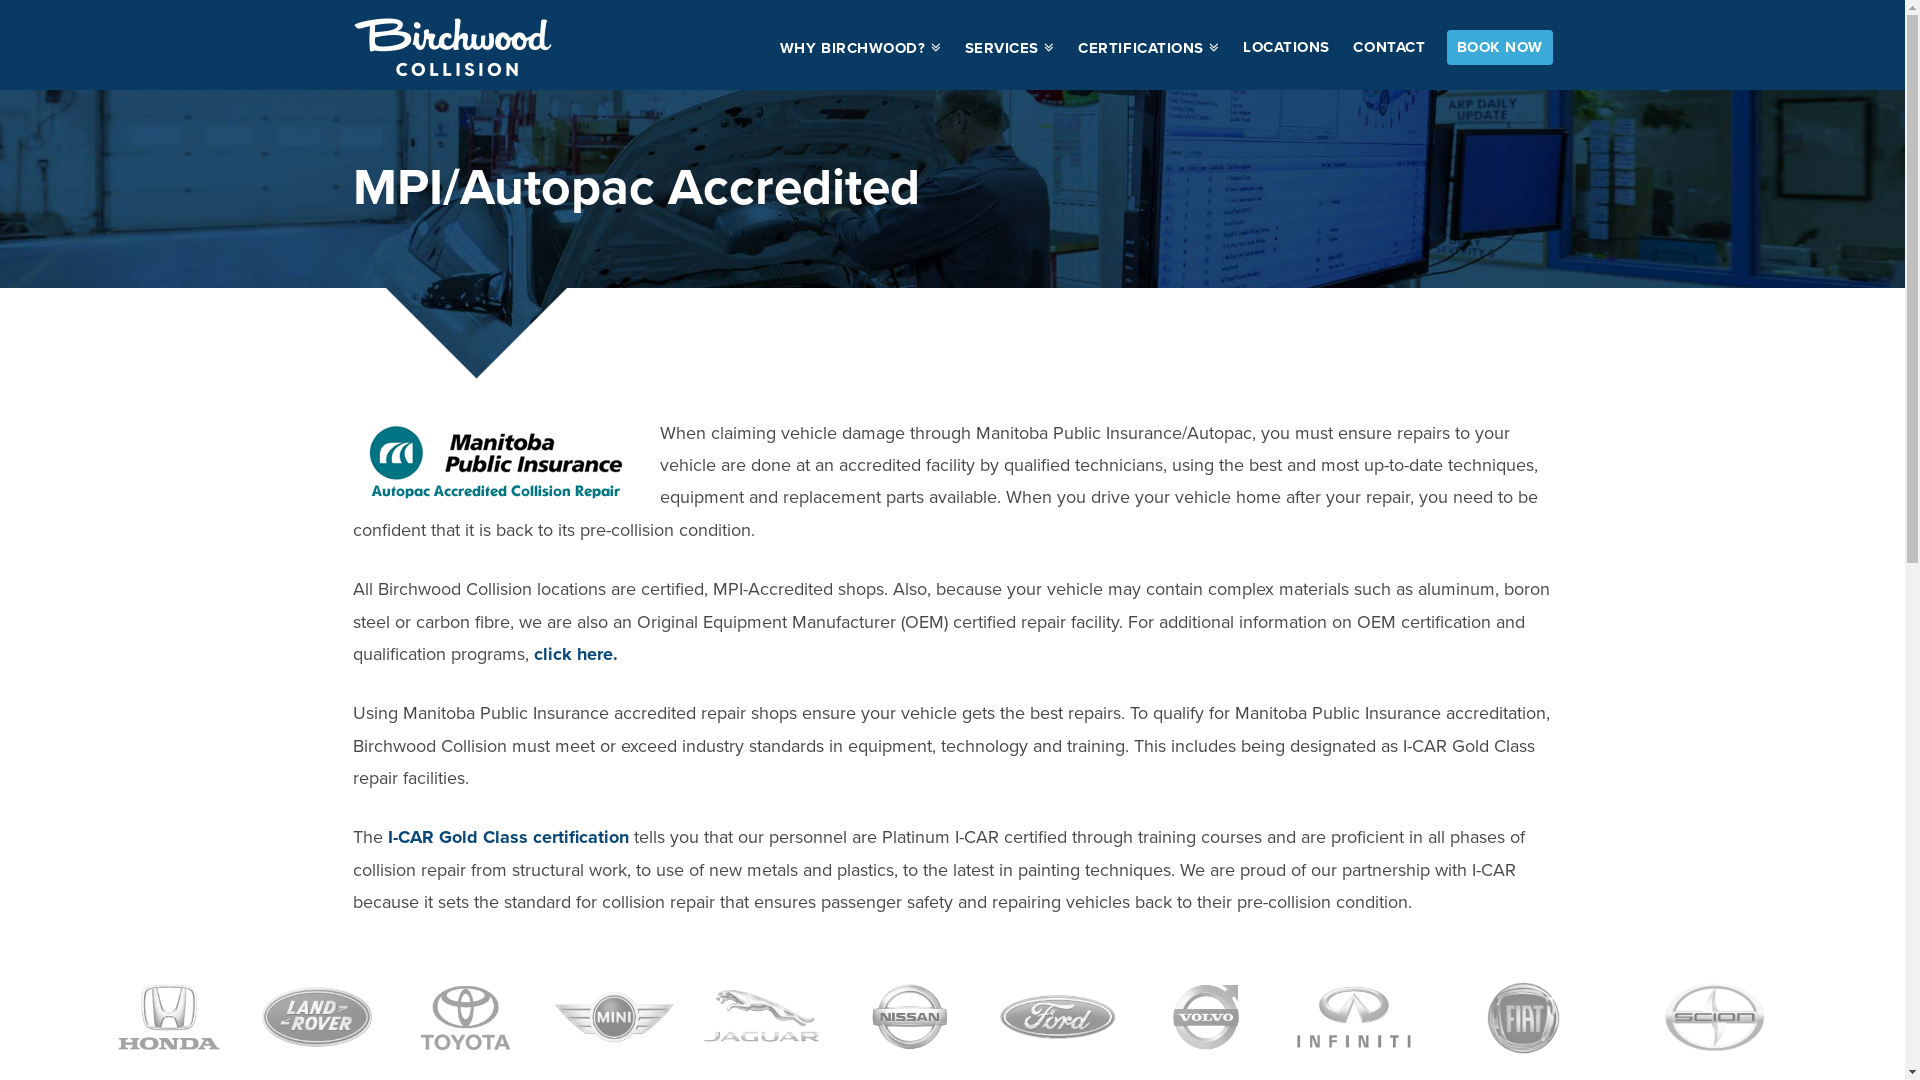 The width and height of the screenshot is (1920, 1080). Describe the element at coordinates (1058, 1018) in the screenshot. I see `Ford` at that location.